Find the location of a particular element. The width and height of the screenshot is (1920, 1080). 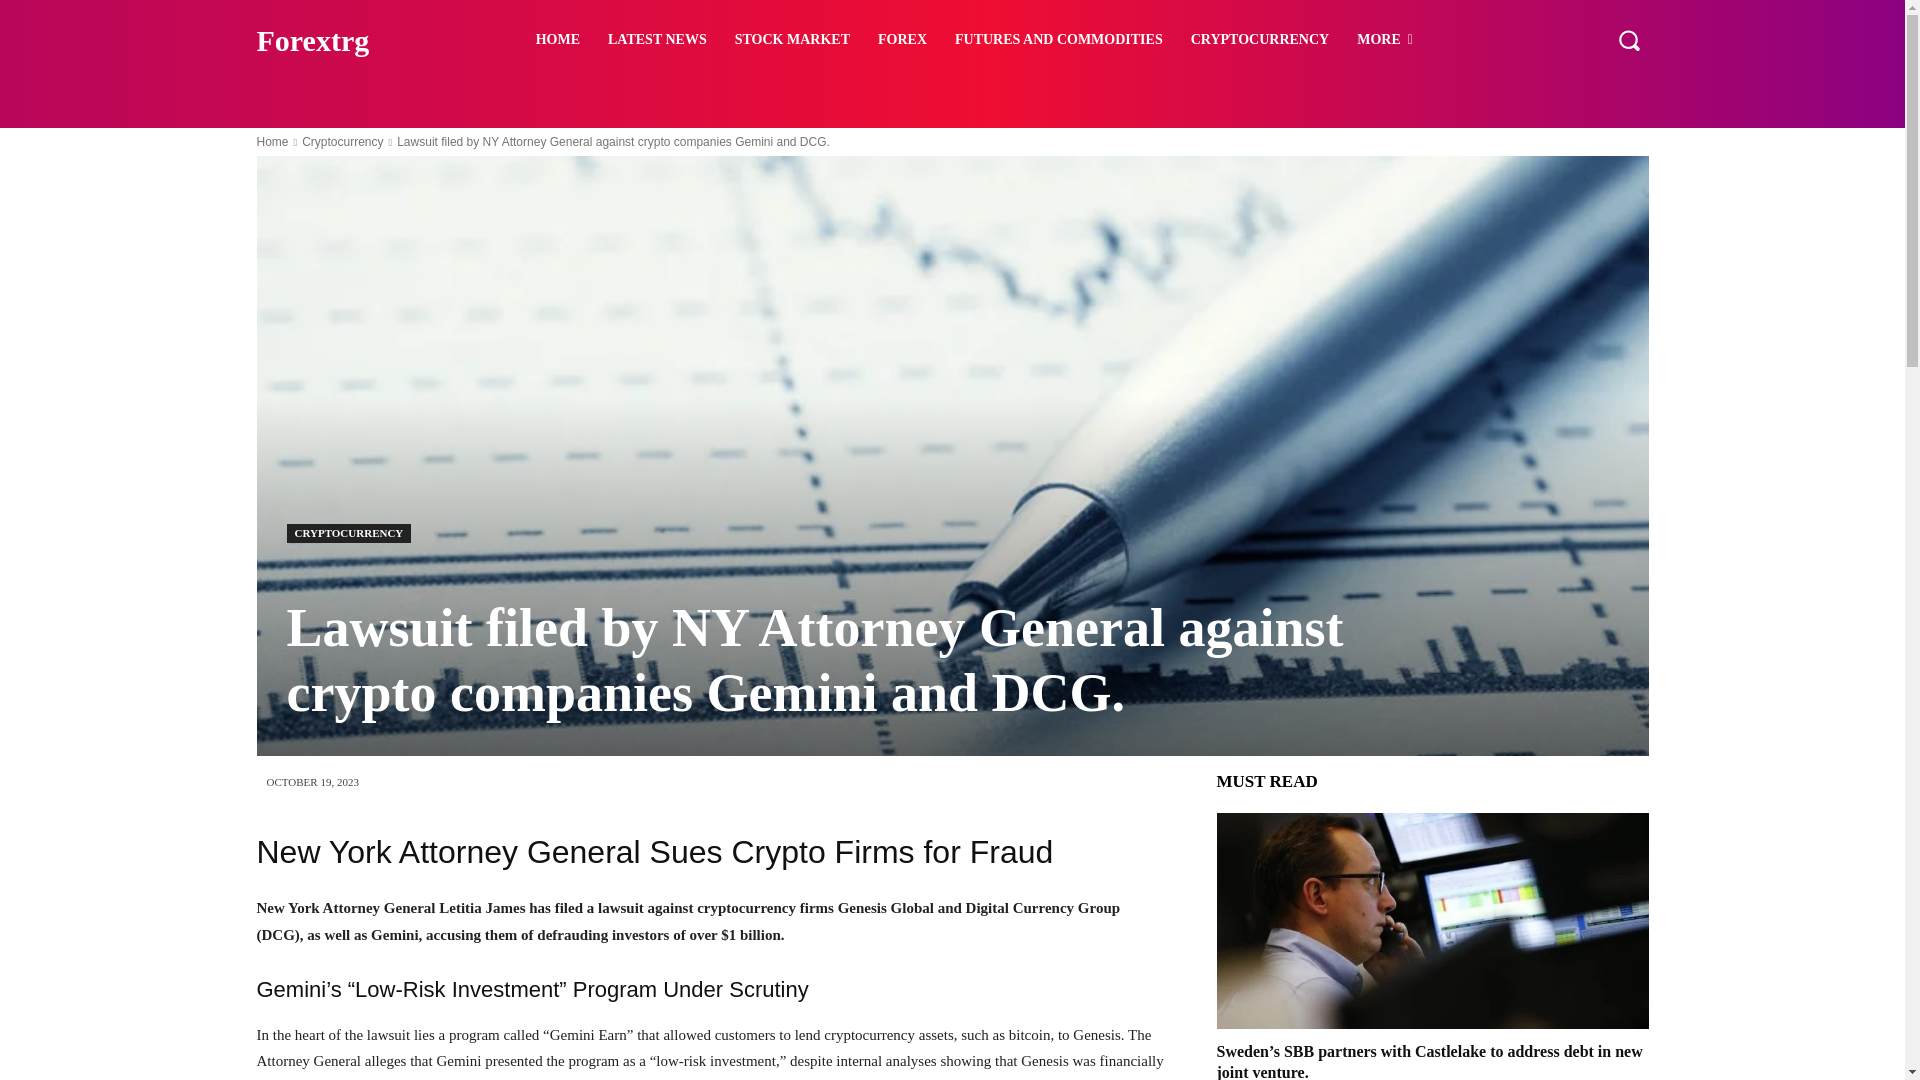

CRYPTOCURRENCY is located at coordinates (348, 533).